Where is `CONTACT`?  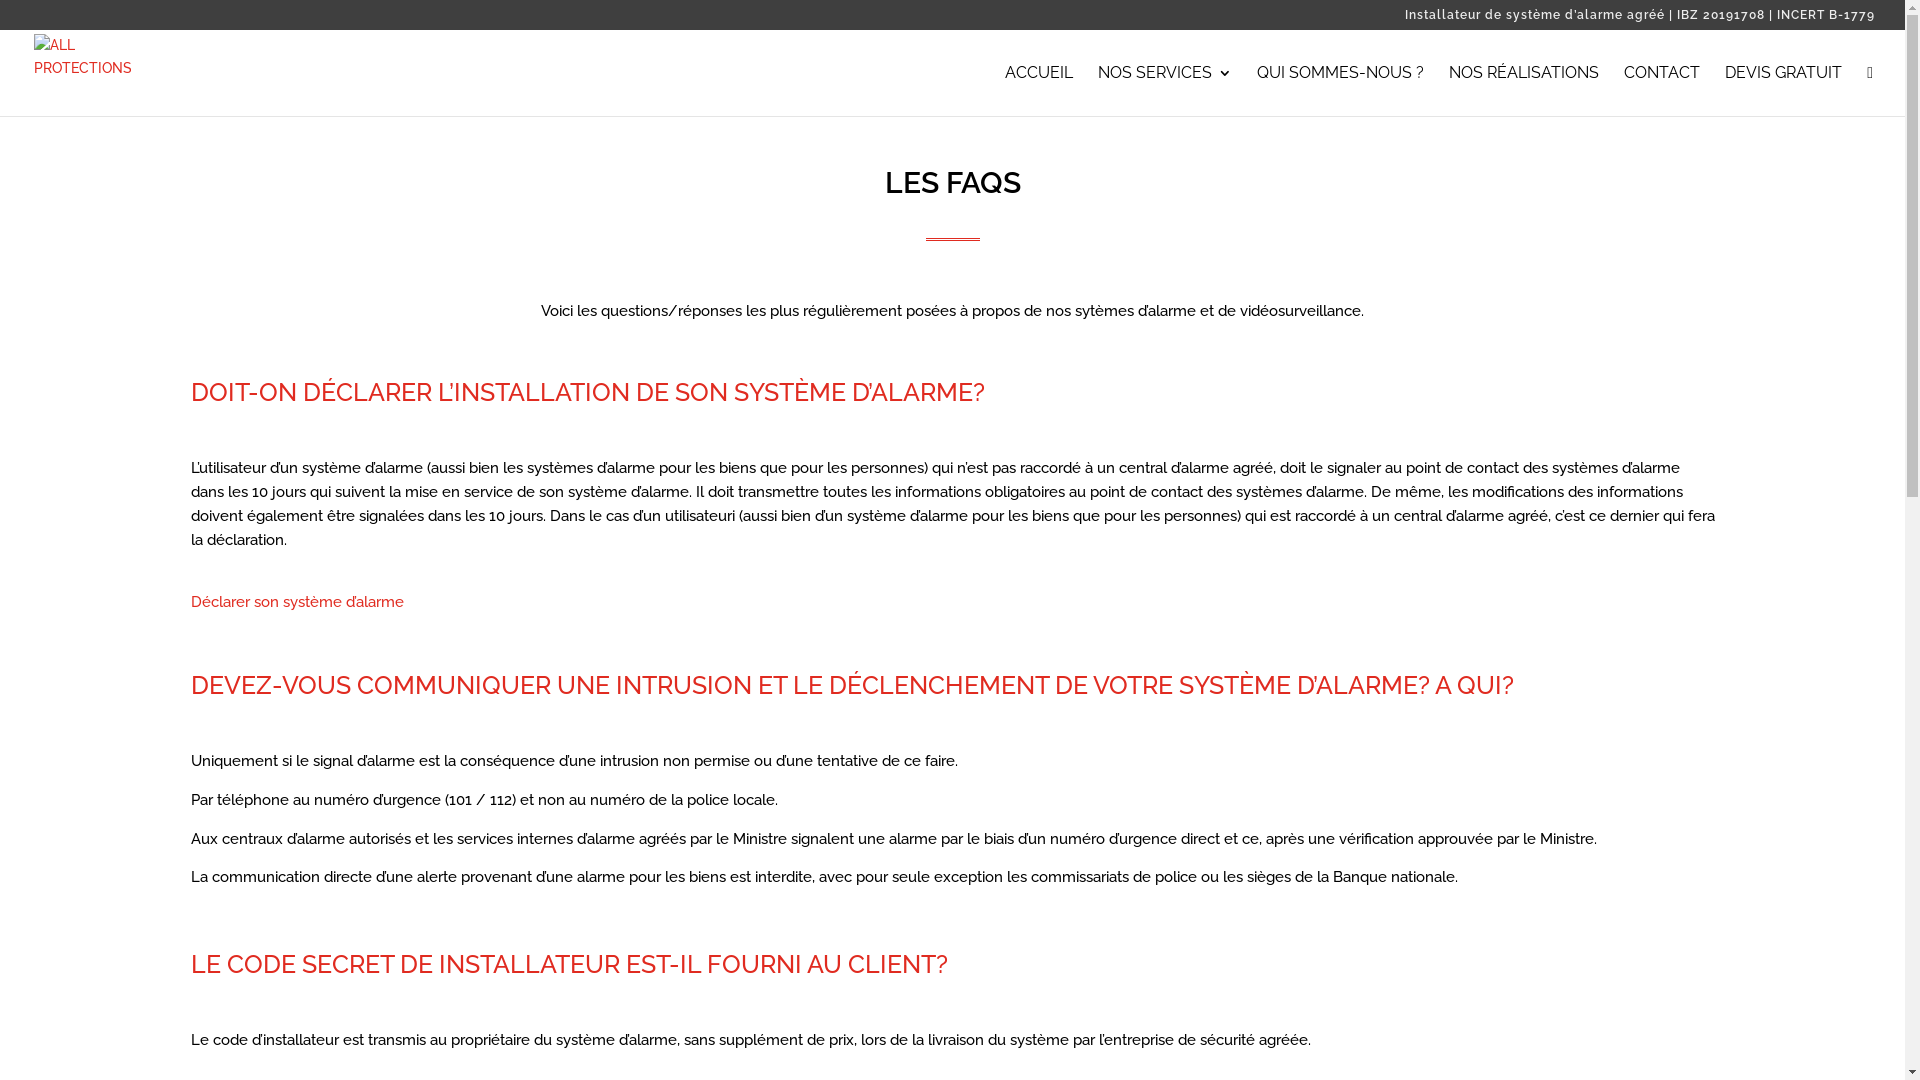 CONTACT is located at coordinates (1662, 90).